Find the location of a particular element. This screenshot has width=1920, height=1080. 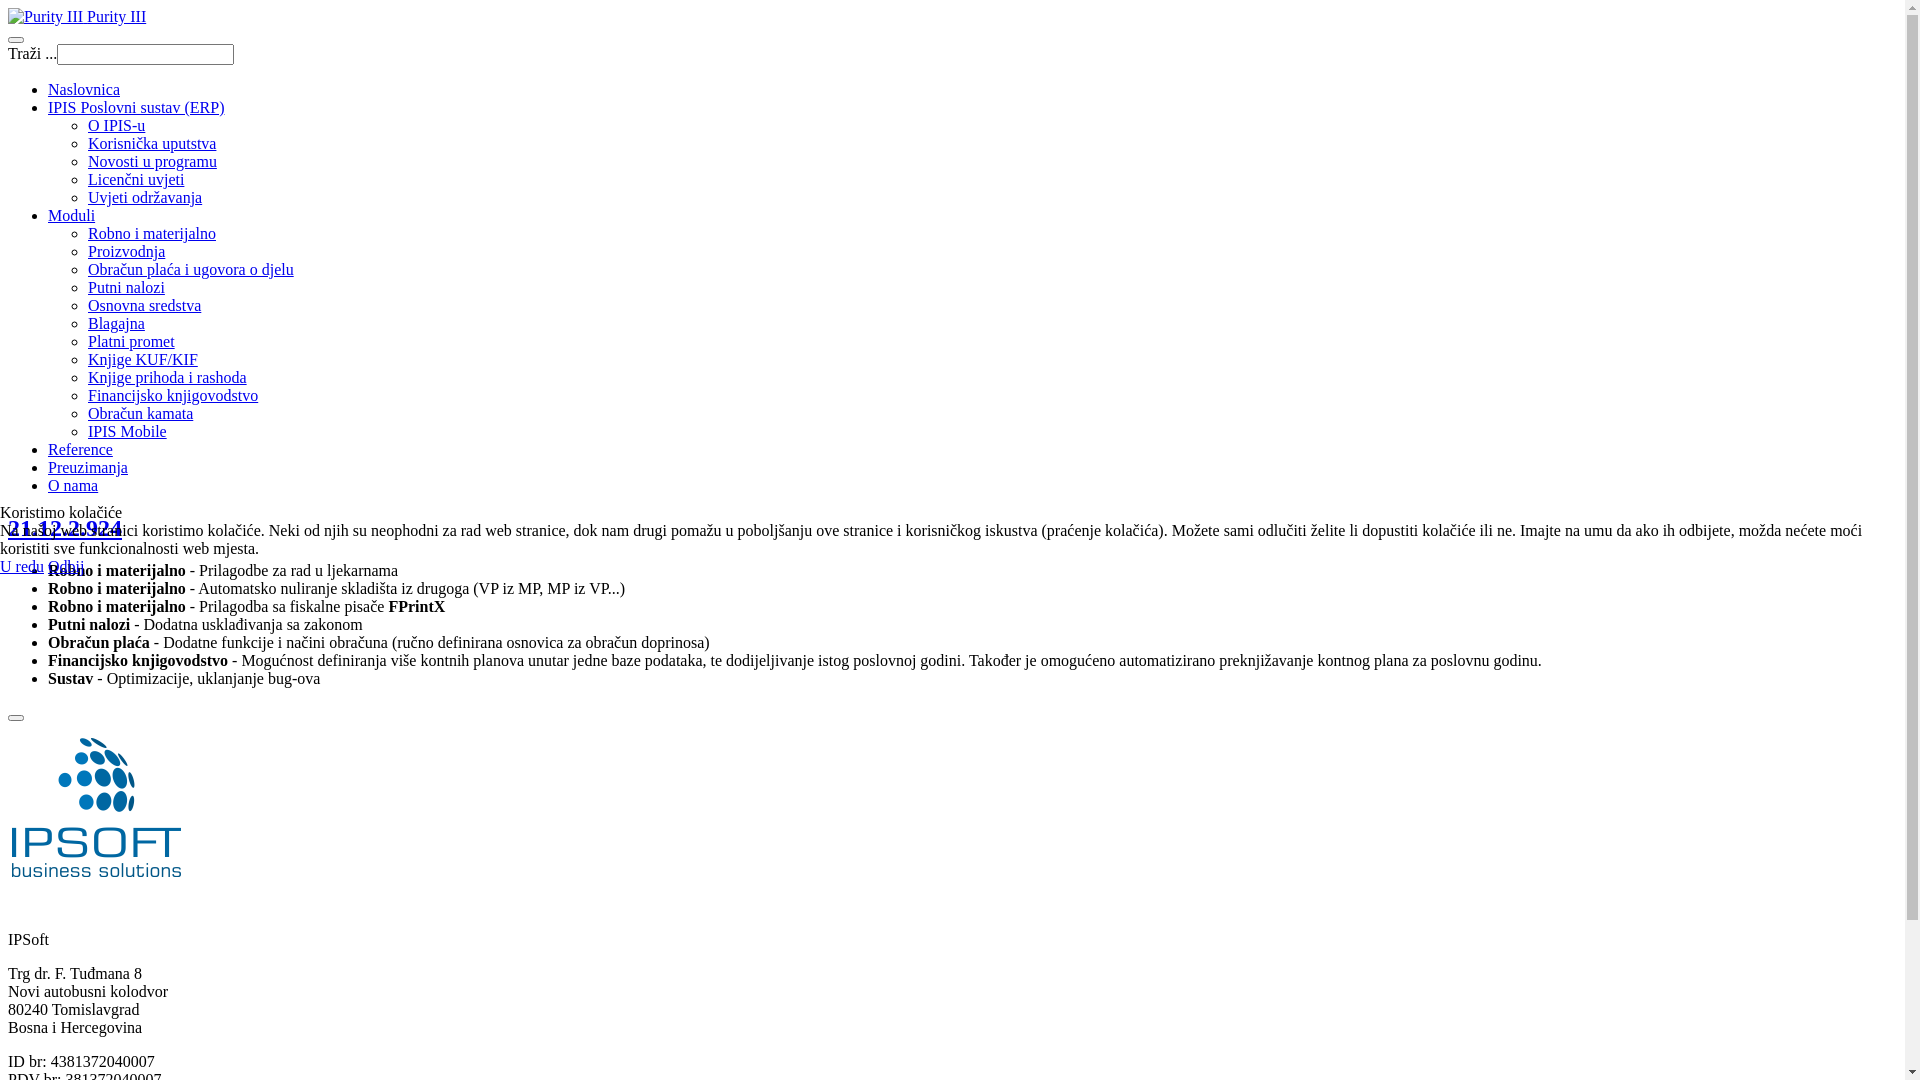

Financijsko knjigovodstvo is located at coordinates (173, 396).